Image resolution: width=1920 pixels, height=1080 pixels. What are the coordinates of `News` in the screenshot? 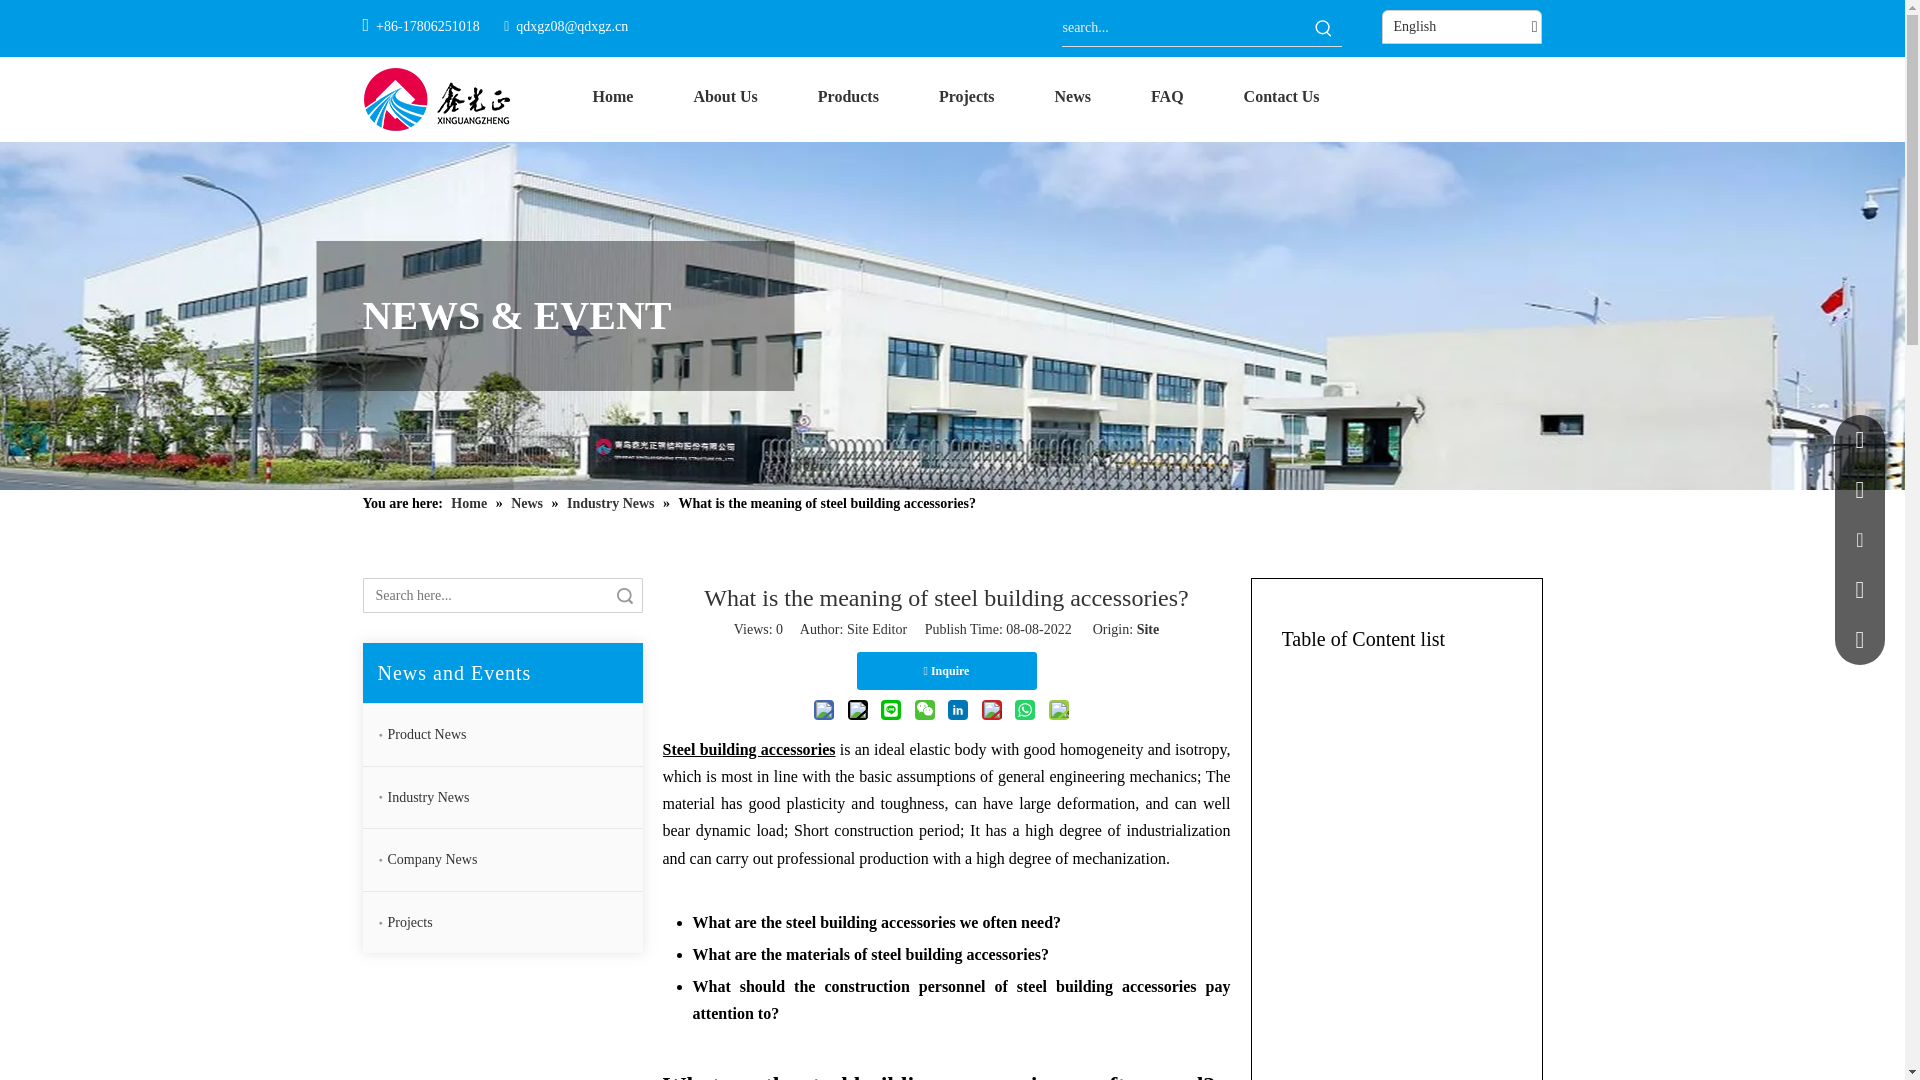 It's located at (1073, 96).